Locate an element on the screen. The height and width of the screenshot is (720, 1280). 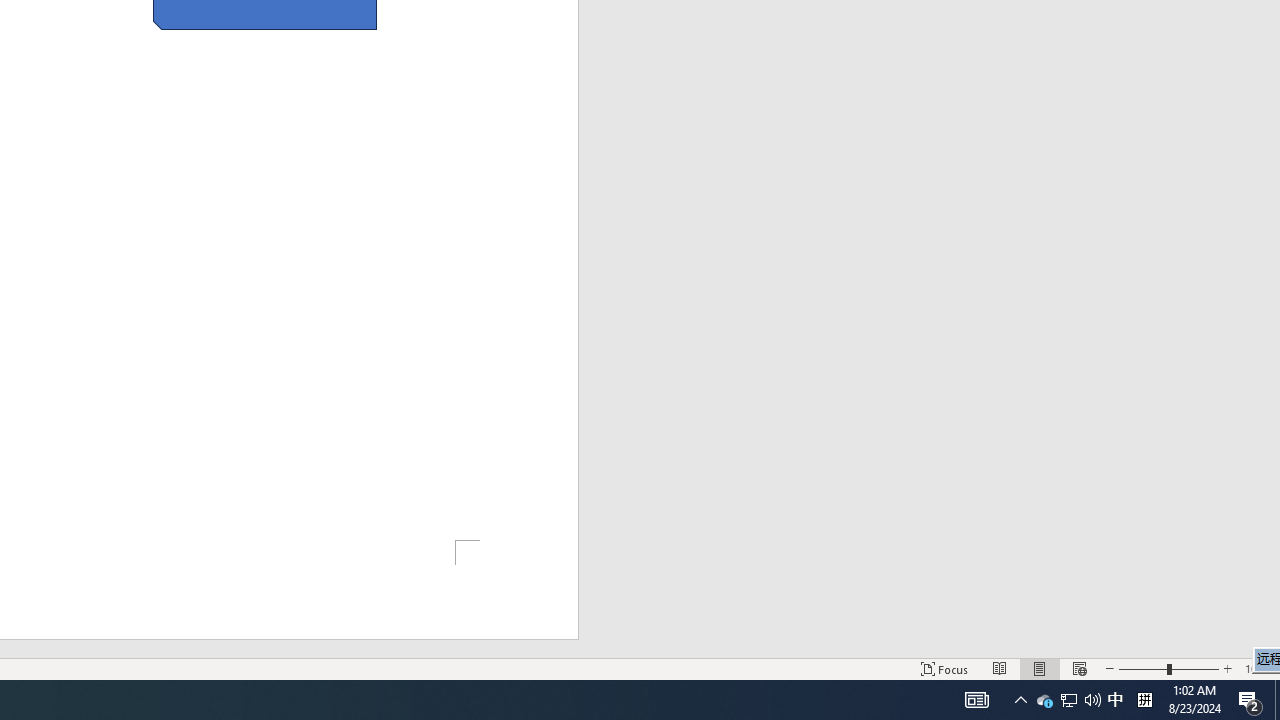
Zoom 104% is located at coordinates (1258, 668).